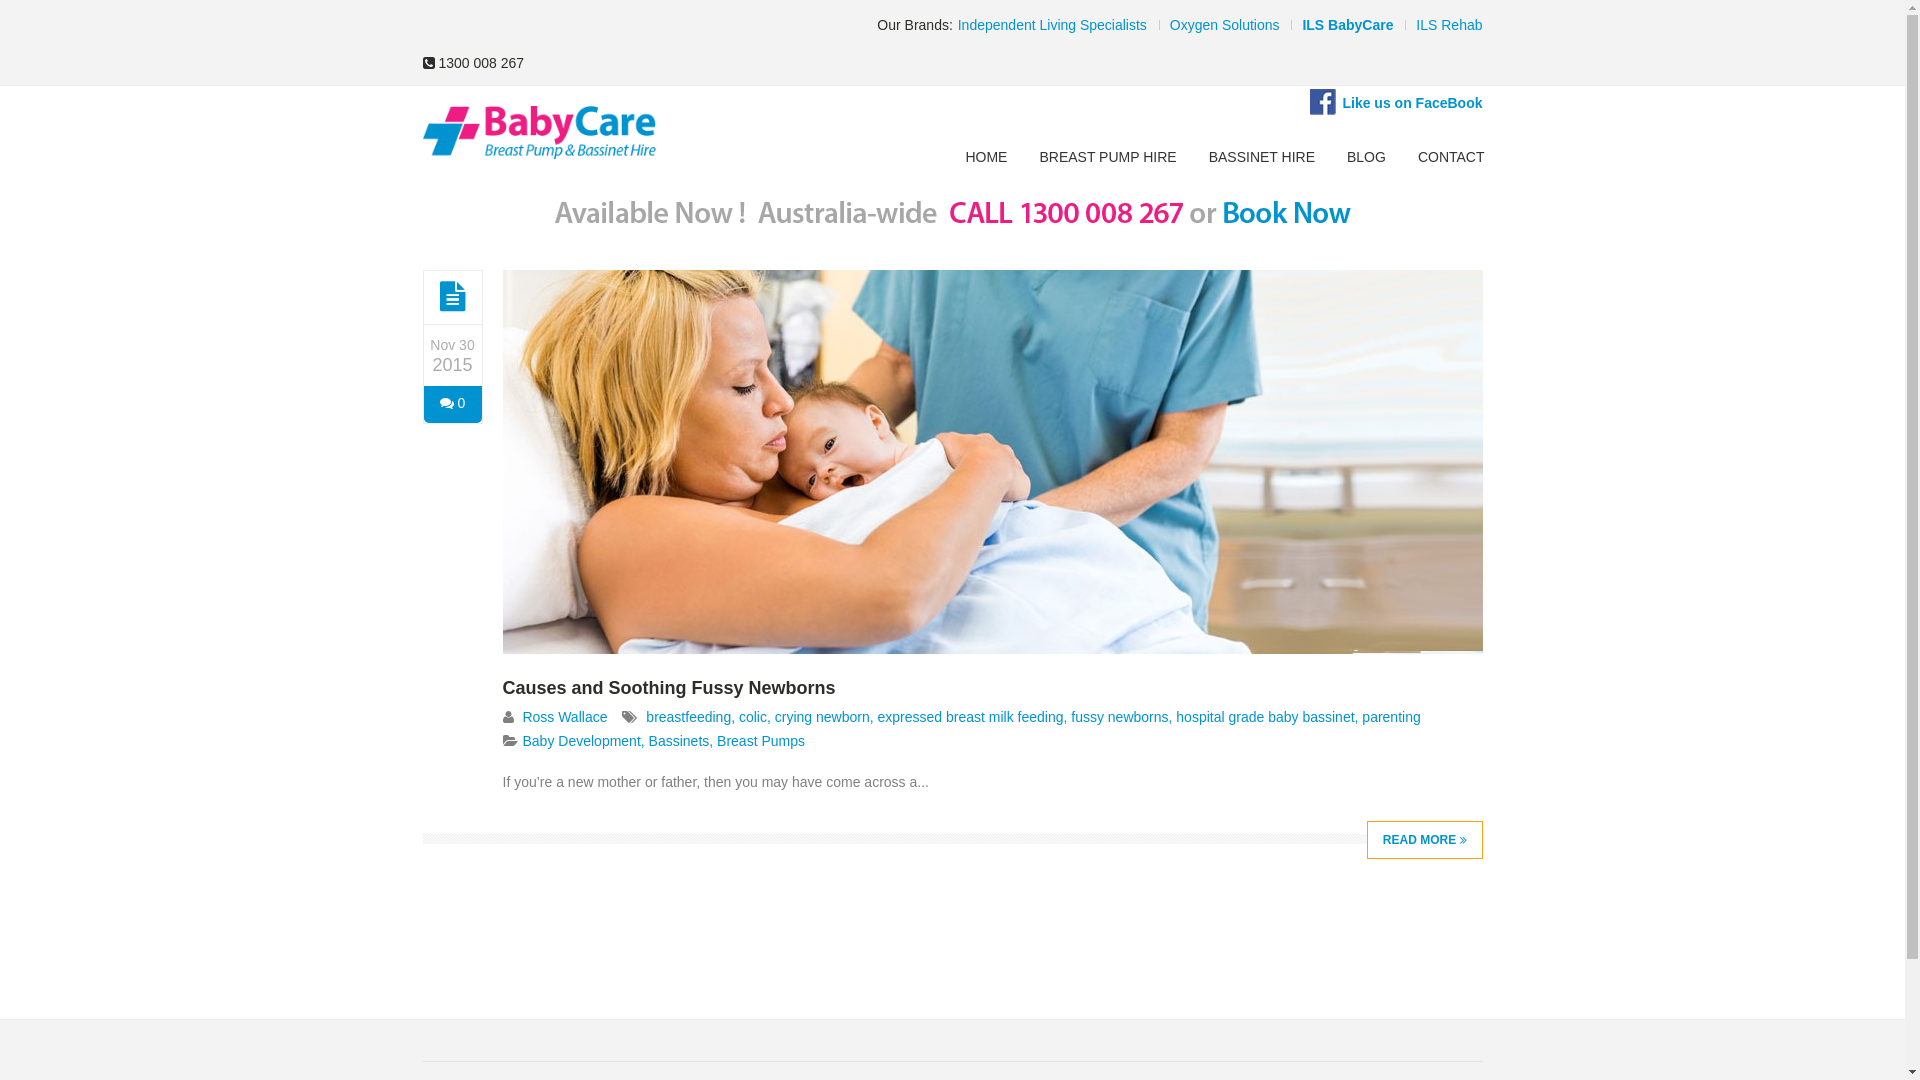 This screenshot has height=1080, width=1920. Describe the element at coordinates (581, 741) in the screenshot. I see `Baby Development` at that location.